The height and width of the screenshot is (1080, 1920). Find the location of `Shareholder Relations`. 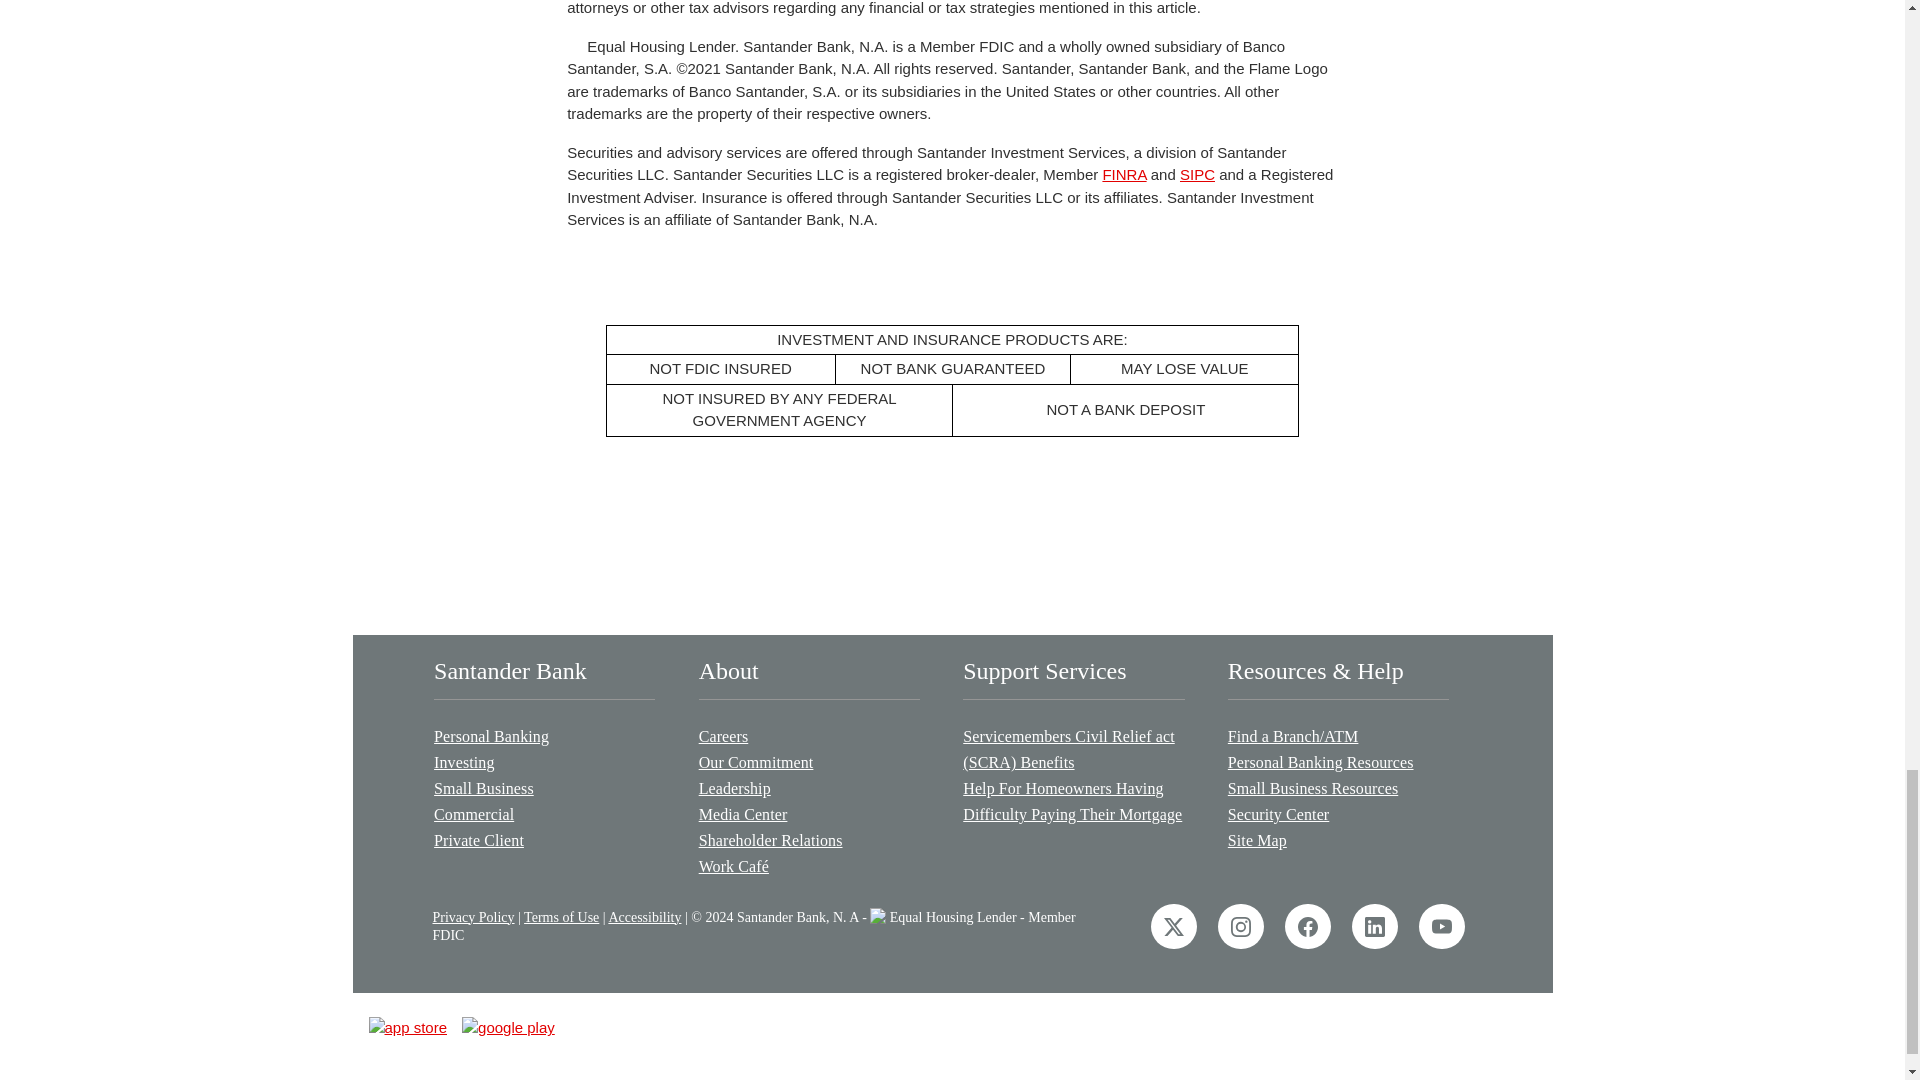

Shareholder Relations is located at coordinates (808, 841).